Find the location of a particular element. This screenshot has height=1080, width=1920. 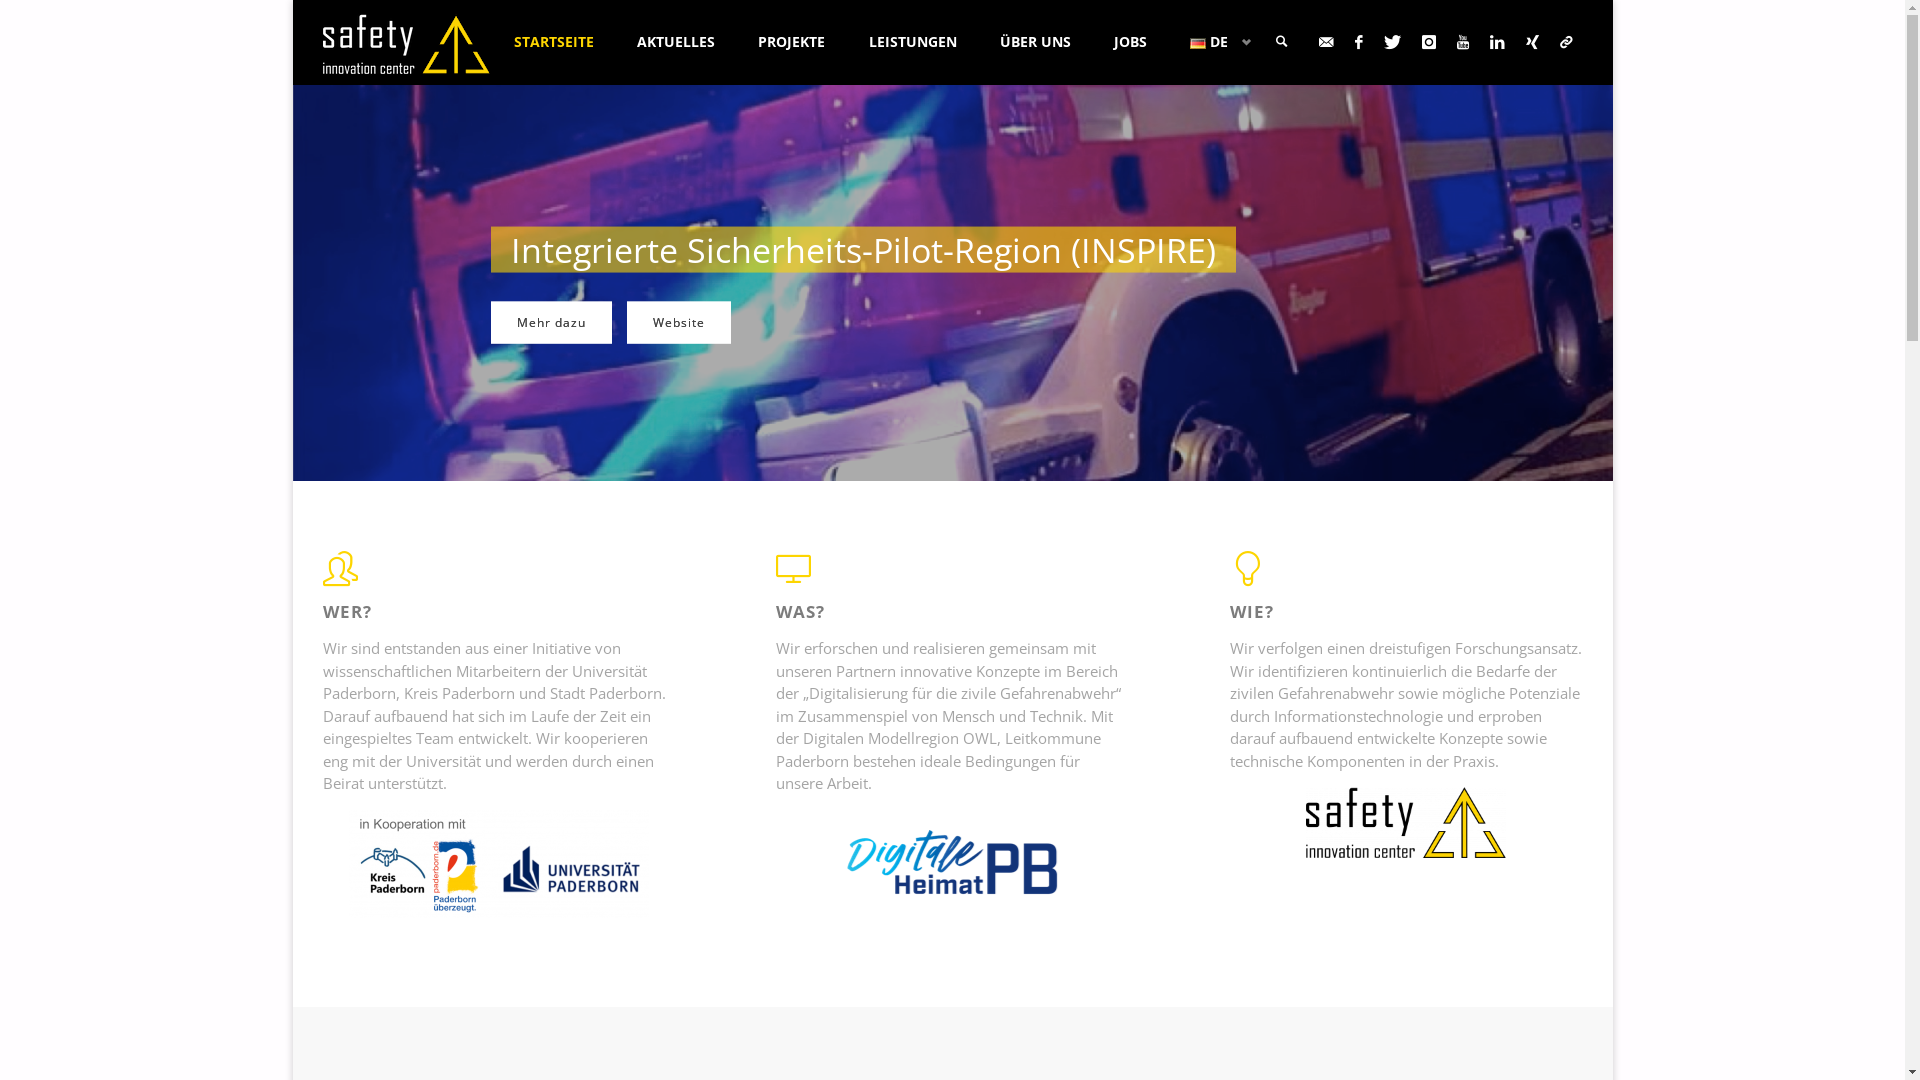

safety innovation center gGmbH is located at coordinates (406, 42).